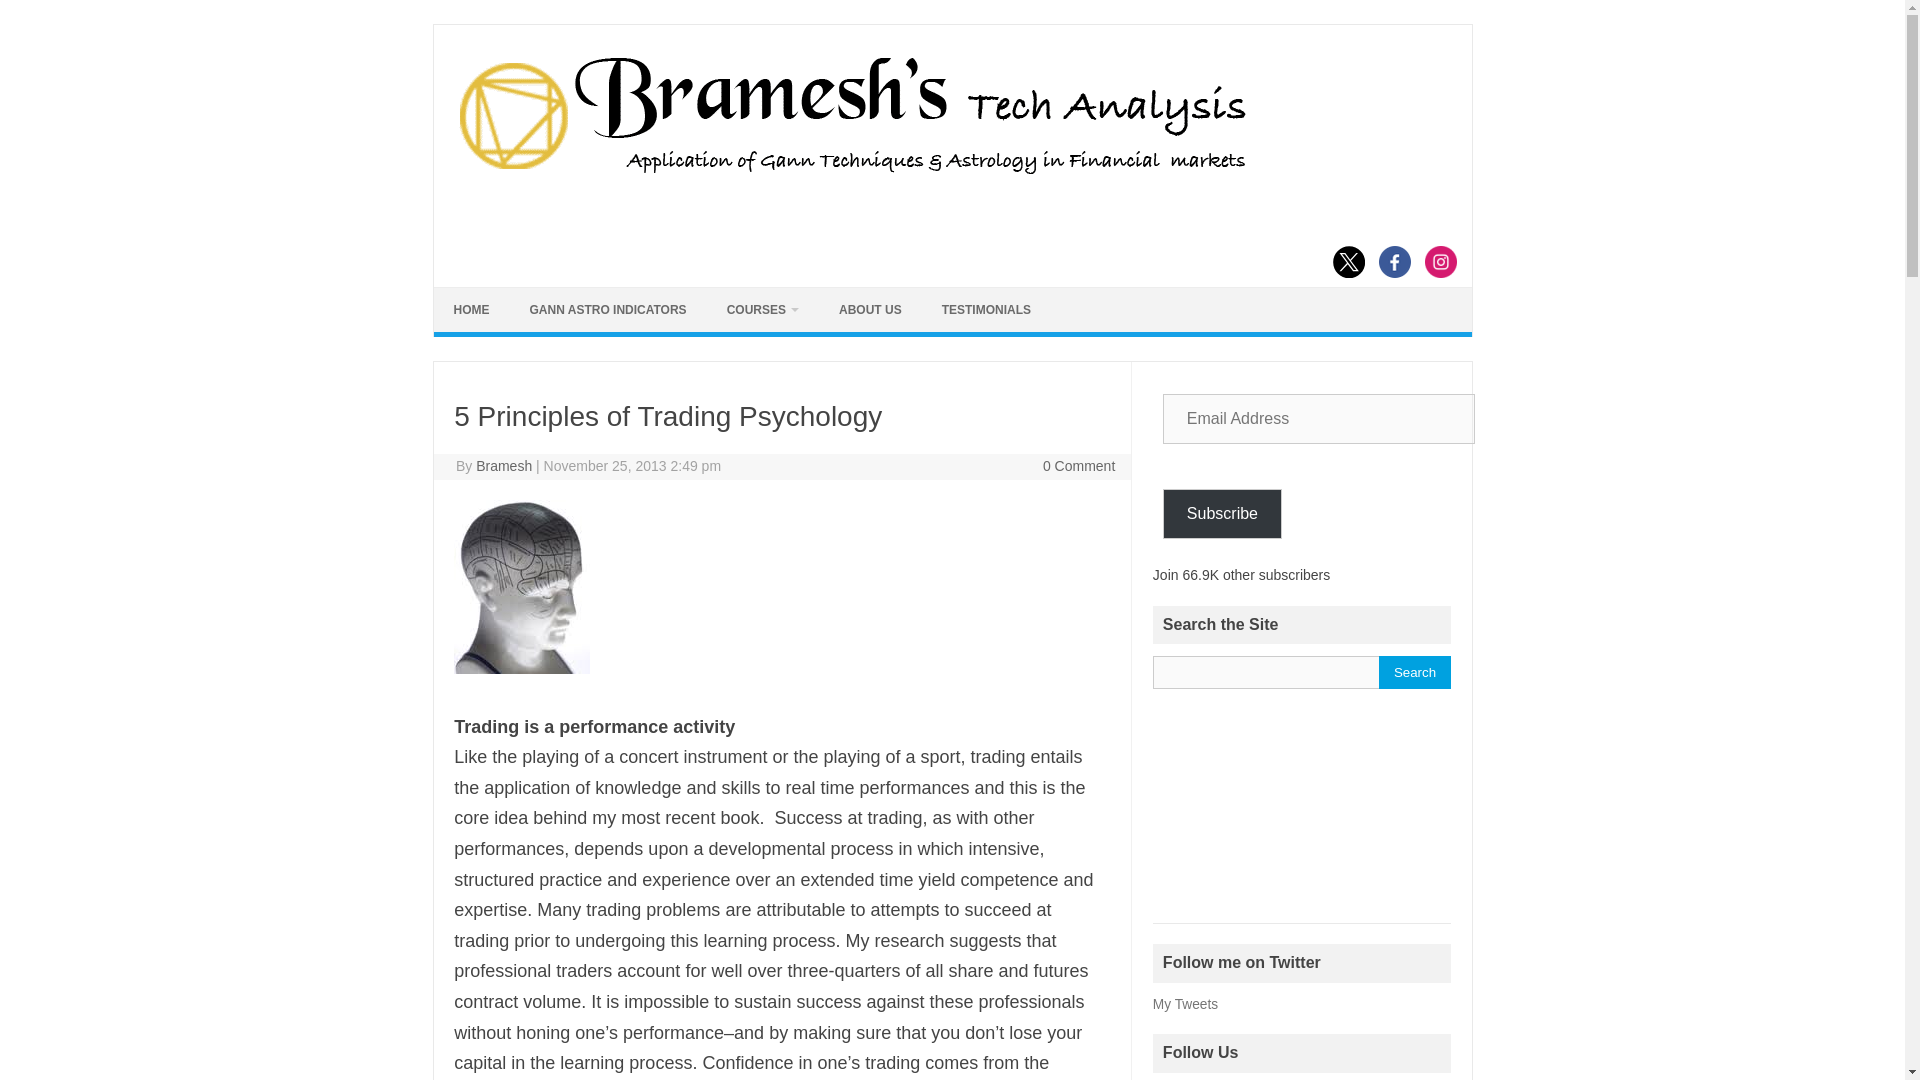 The height and width of the screenshot is (1080, 1920). I want to click on Advertisement, so click(1302, 816).